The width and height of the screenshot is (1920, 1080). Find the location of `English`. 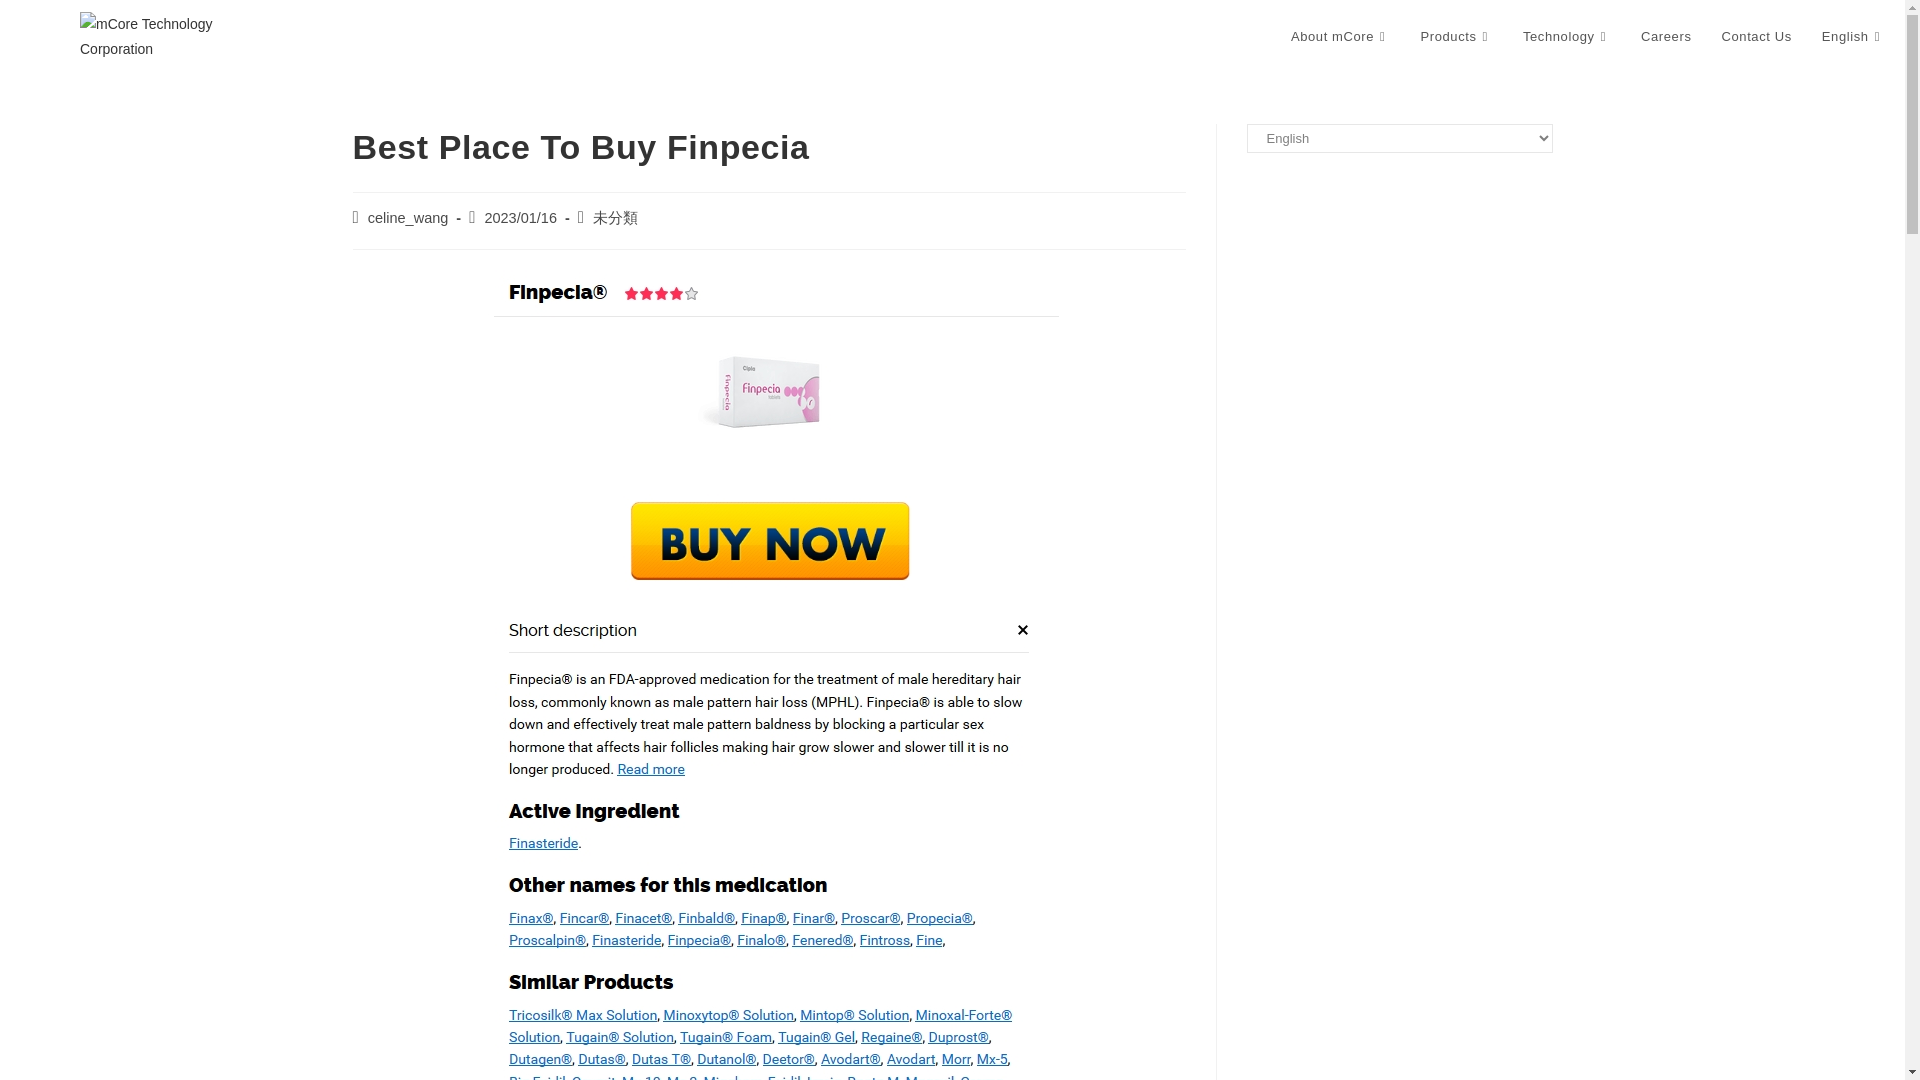

English is located at coordinates (1853, 37).